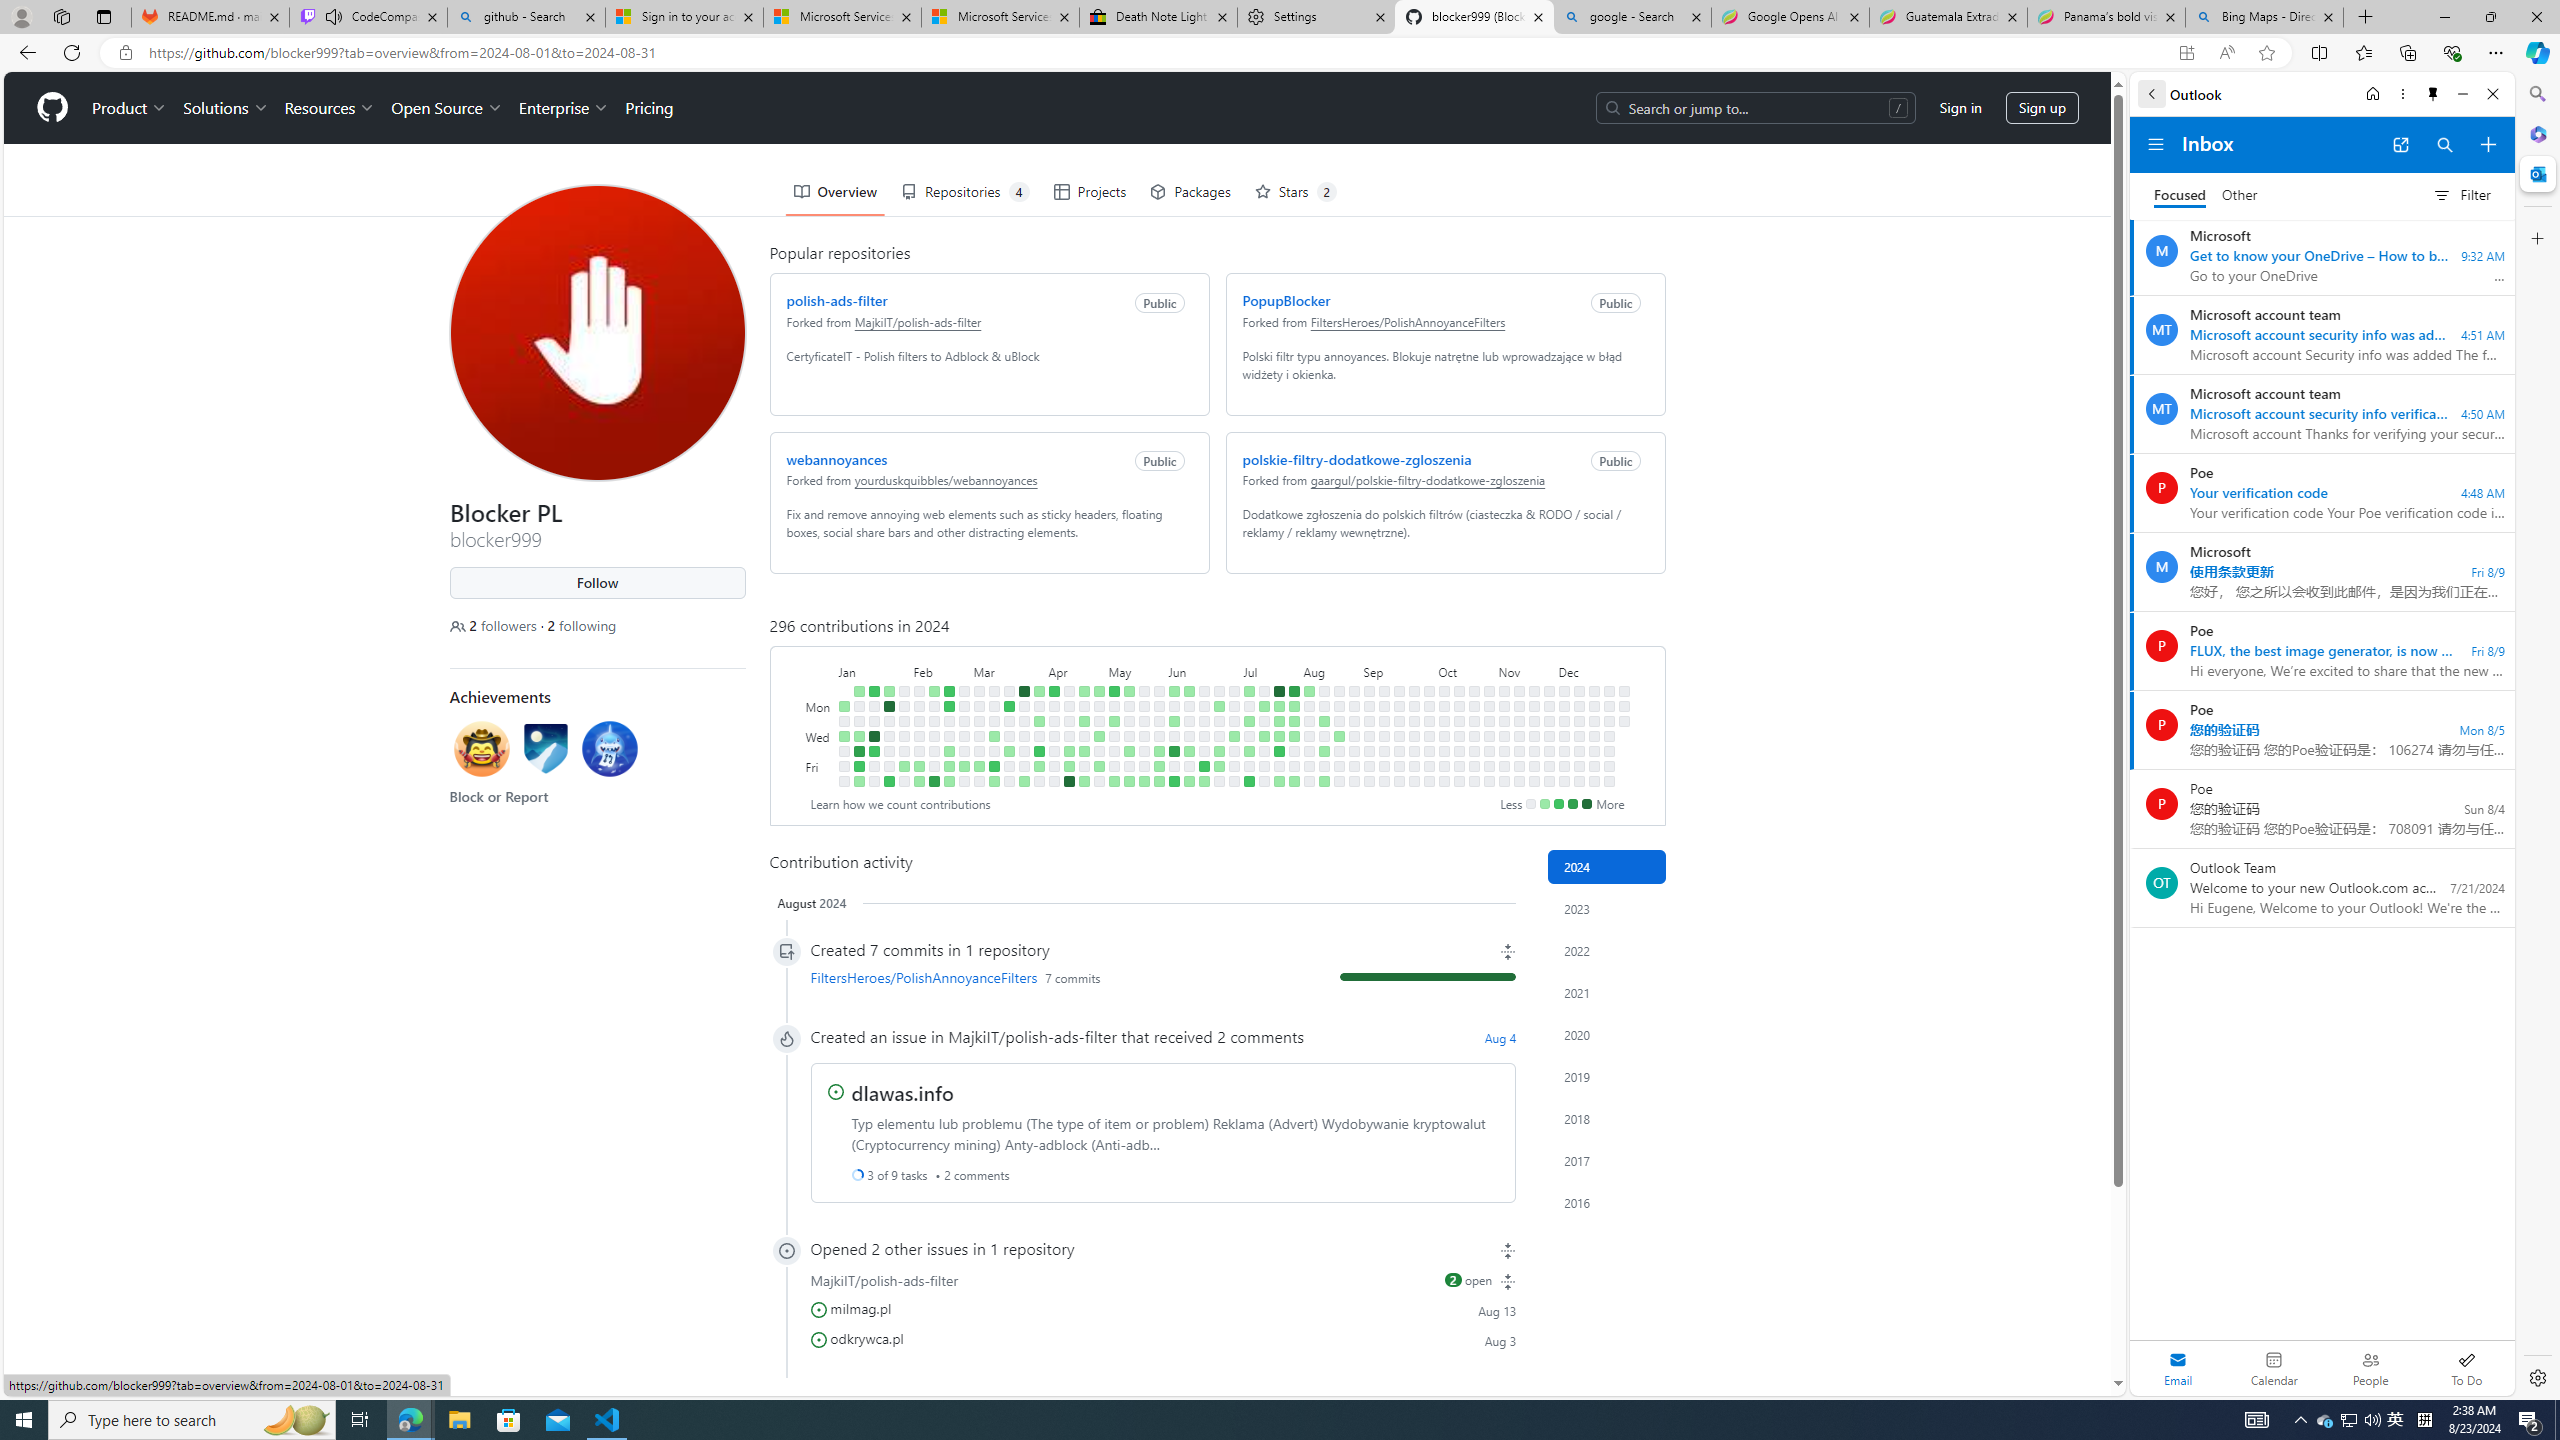 The width and height of the screenshot is (2560, 1440). Describe the element at coordinates (1548, 706) in the screenshot. I see `No contributions on November 25th.` at that location.